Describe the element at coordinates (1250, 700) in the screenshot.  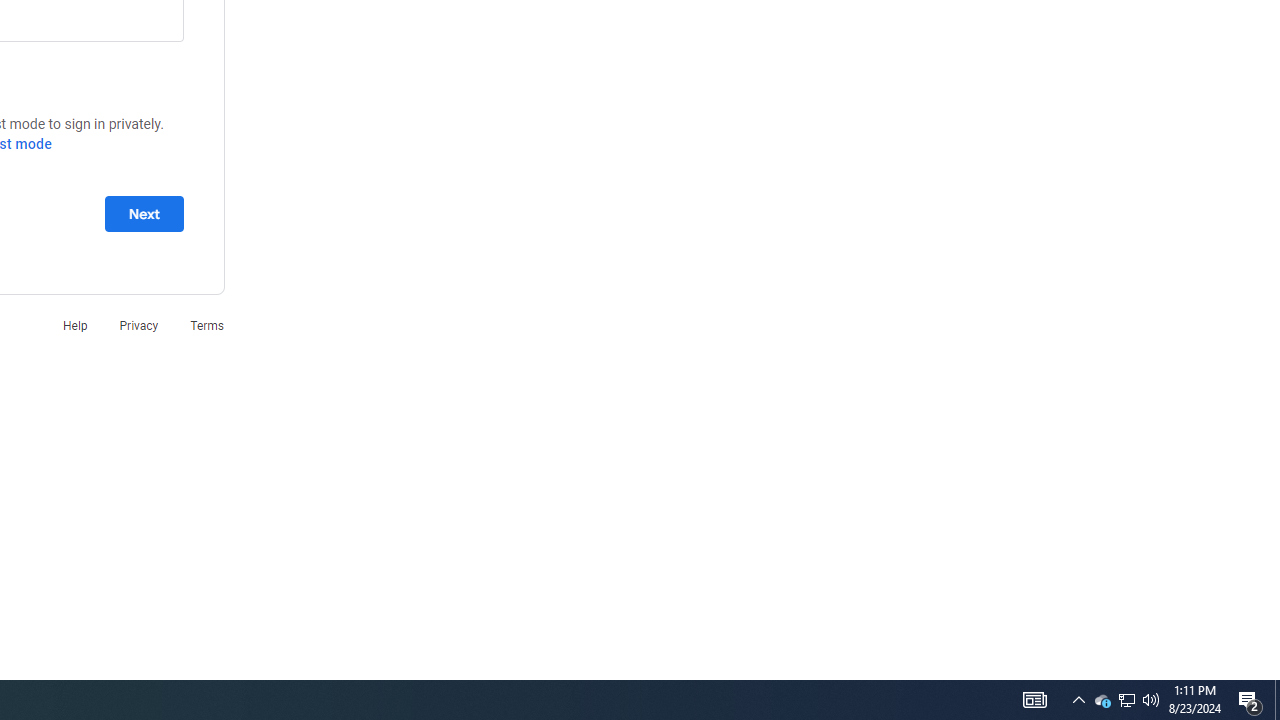
I see `Action Center, 2 new notifications` at that location.